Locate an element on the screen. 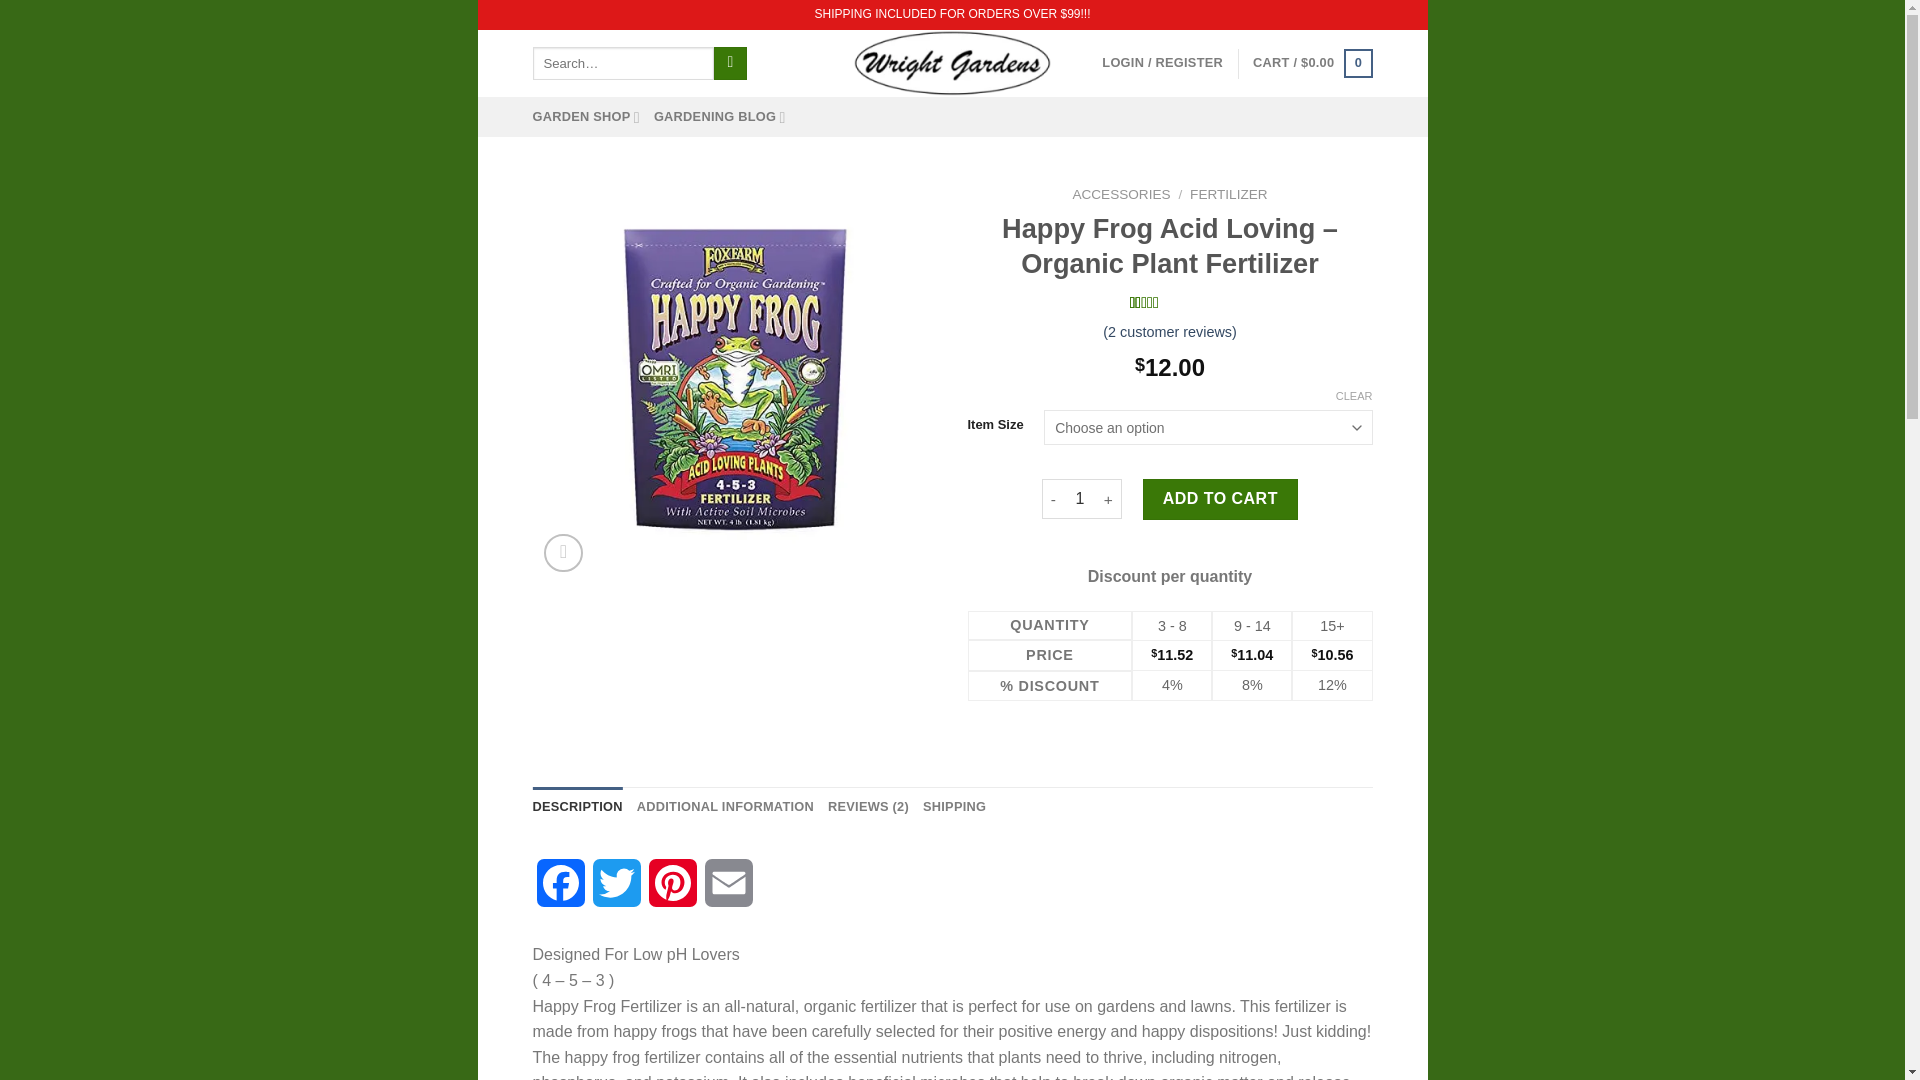 Image resolution: width=1920 pixels, height=1080 pixels. Twitter is located at coordinates (615, 892).